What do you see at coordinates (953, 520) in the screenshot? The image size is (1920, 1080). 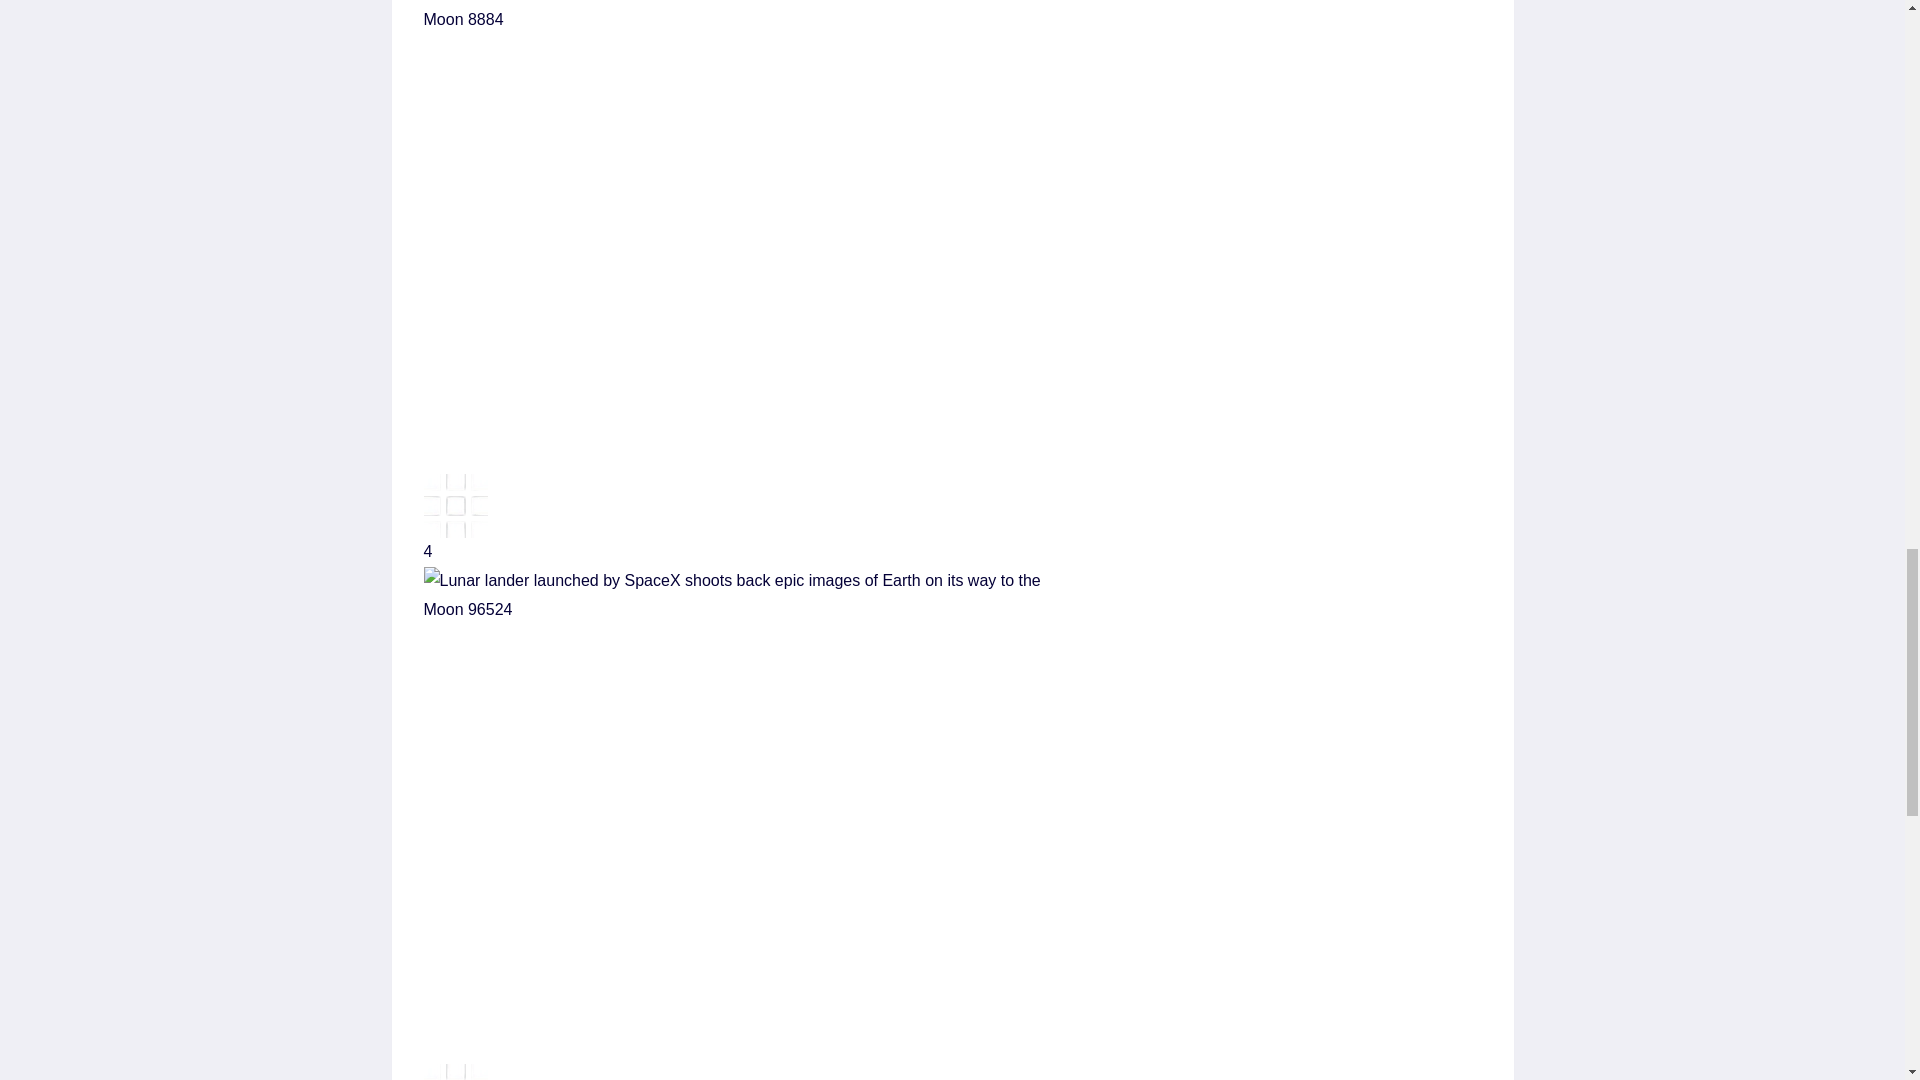 I see `Open Gallery` at bounding box center [953, 520].